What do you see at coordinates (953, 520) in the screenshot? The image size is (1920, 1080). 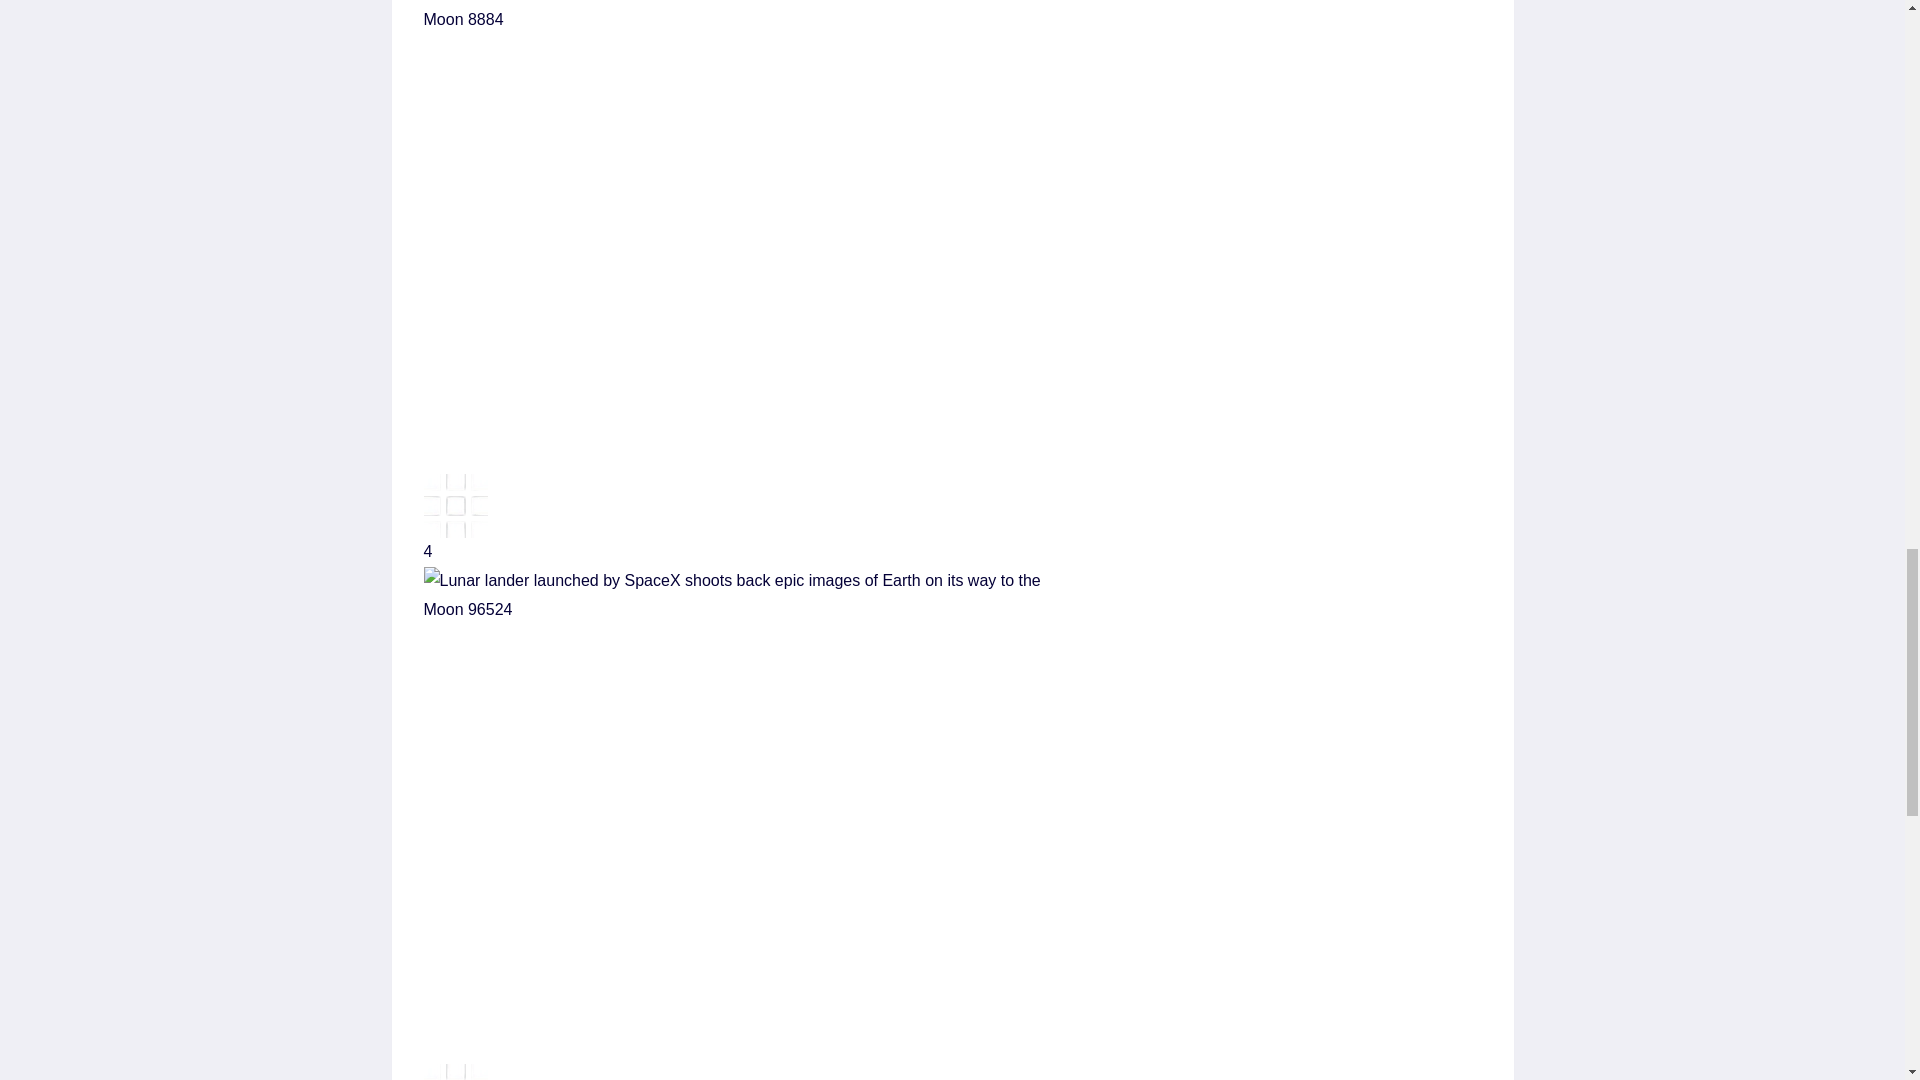 I see `Open Gallery` at bounding box center [953, 520].